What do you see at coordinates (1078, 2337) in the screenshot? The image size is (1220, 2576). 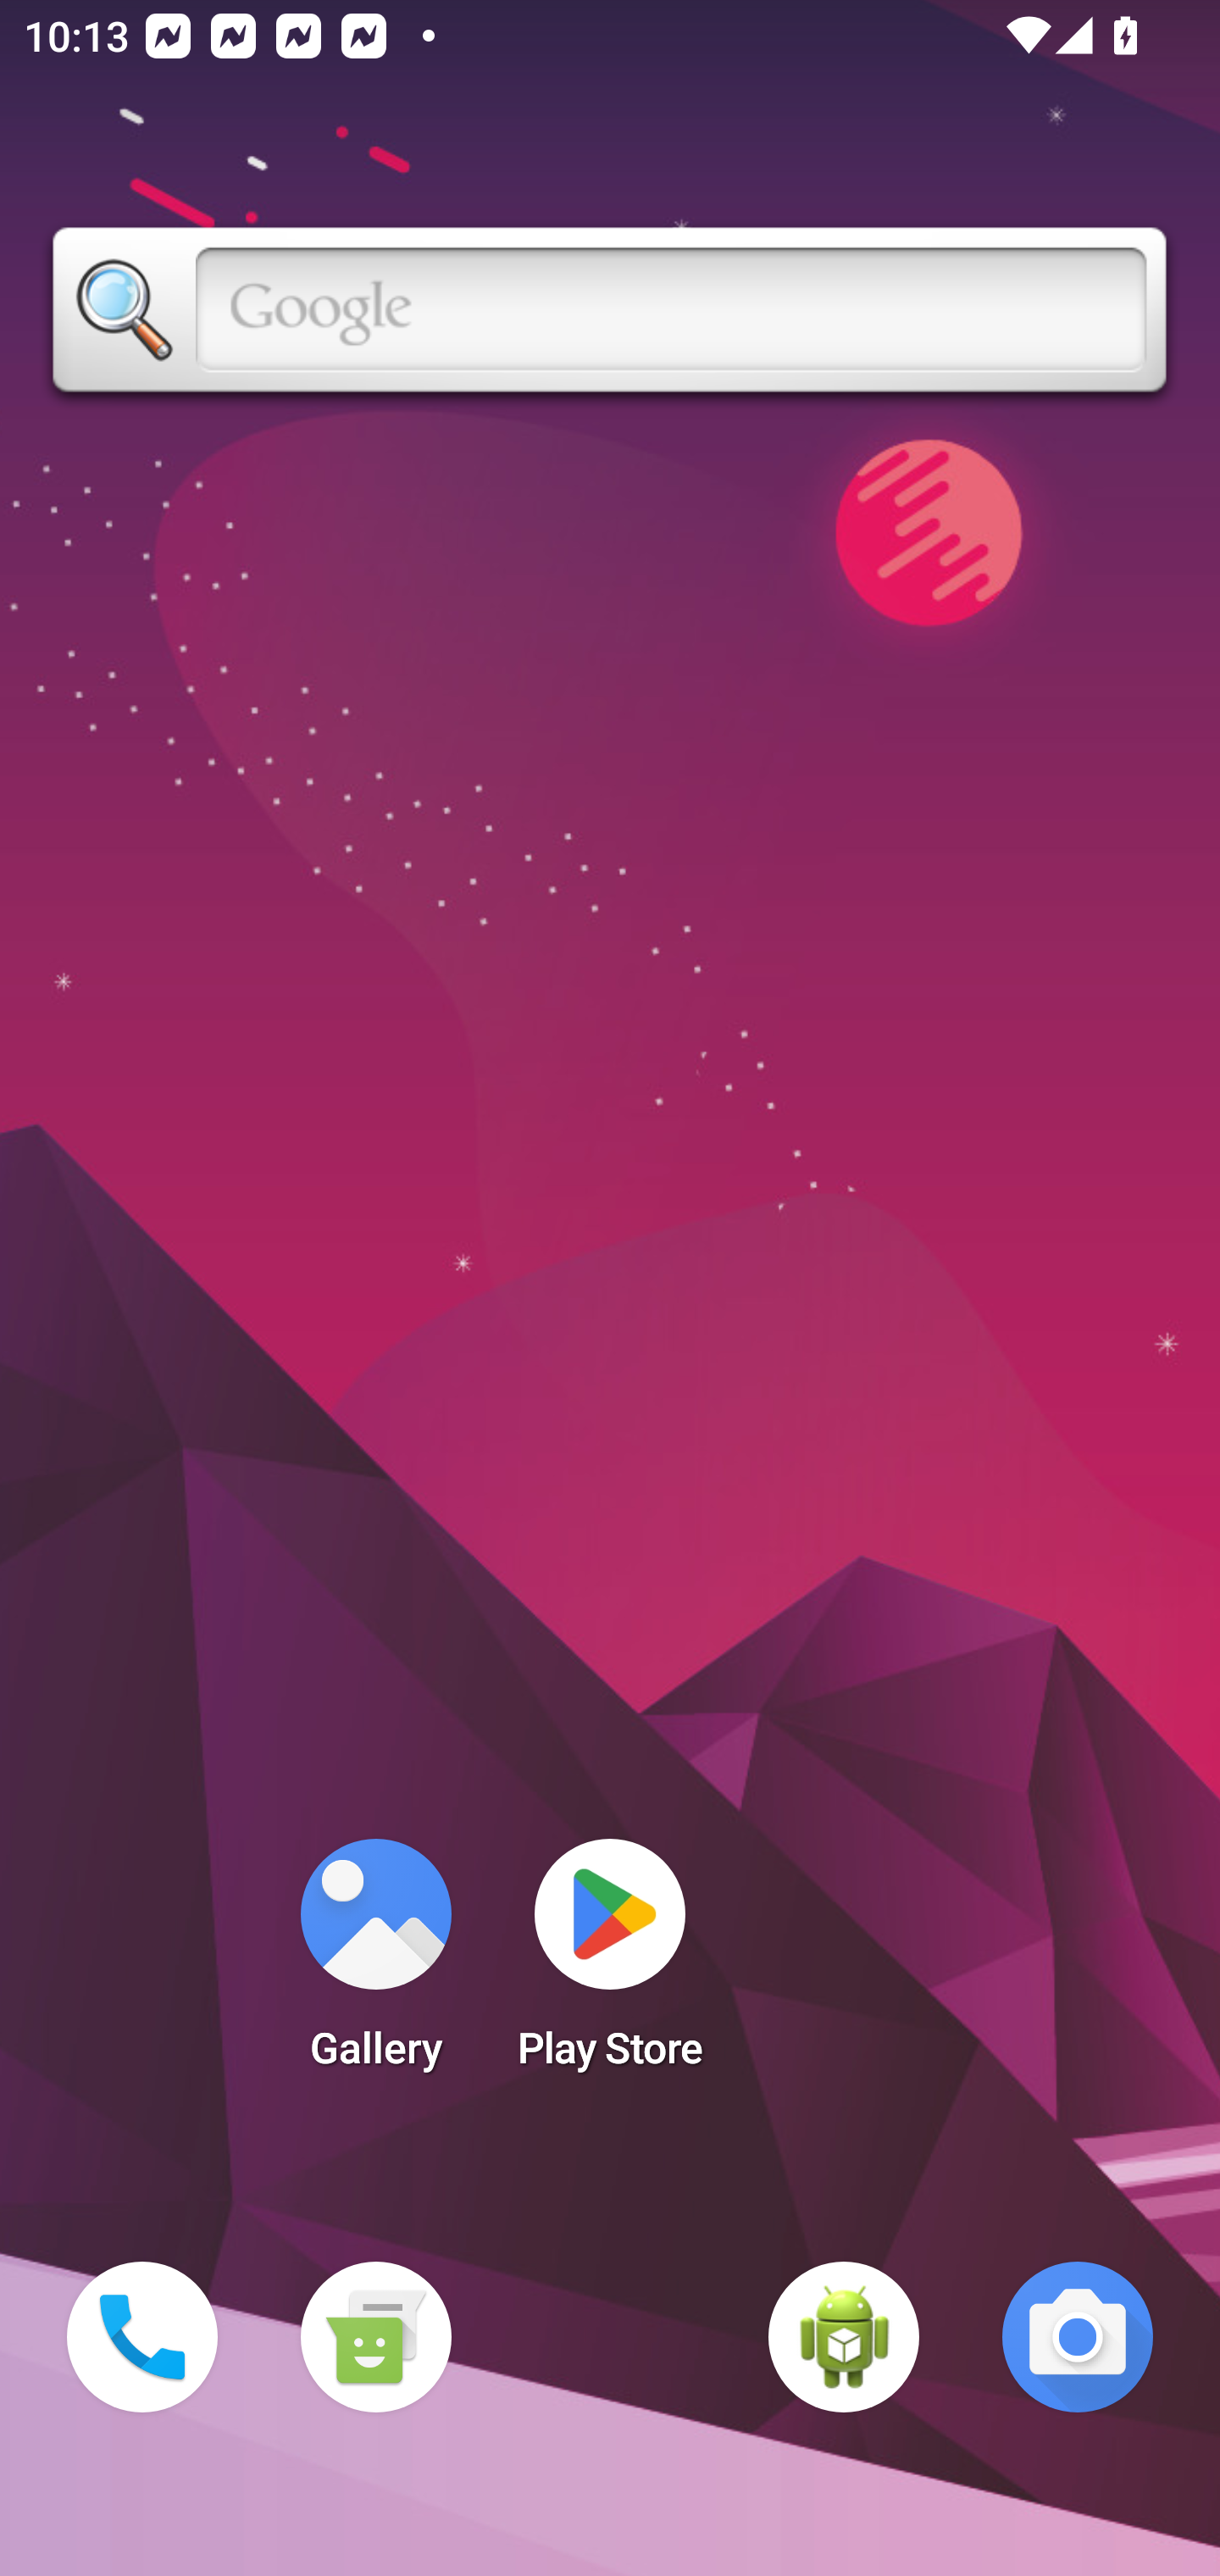 I see `Camera` at bounding box center [1078, 2337].